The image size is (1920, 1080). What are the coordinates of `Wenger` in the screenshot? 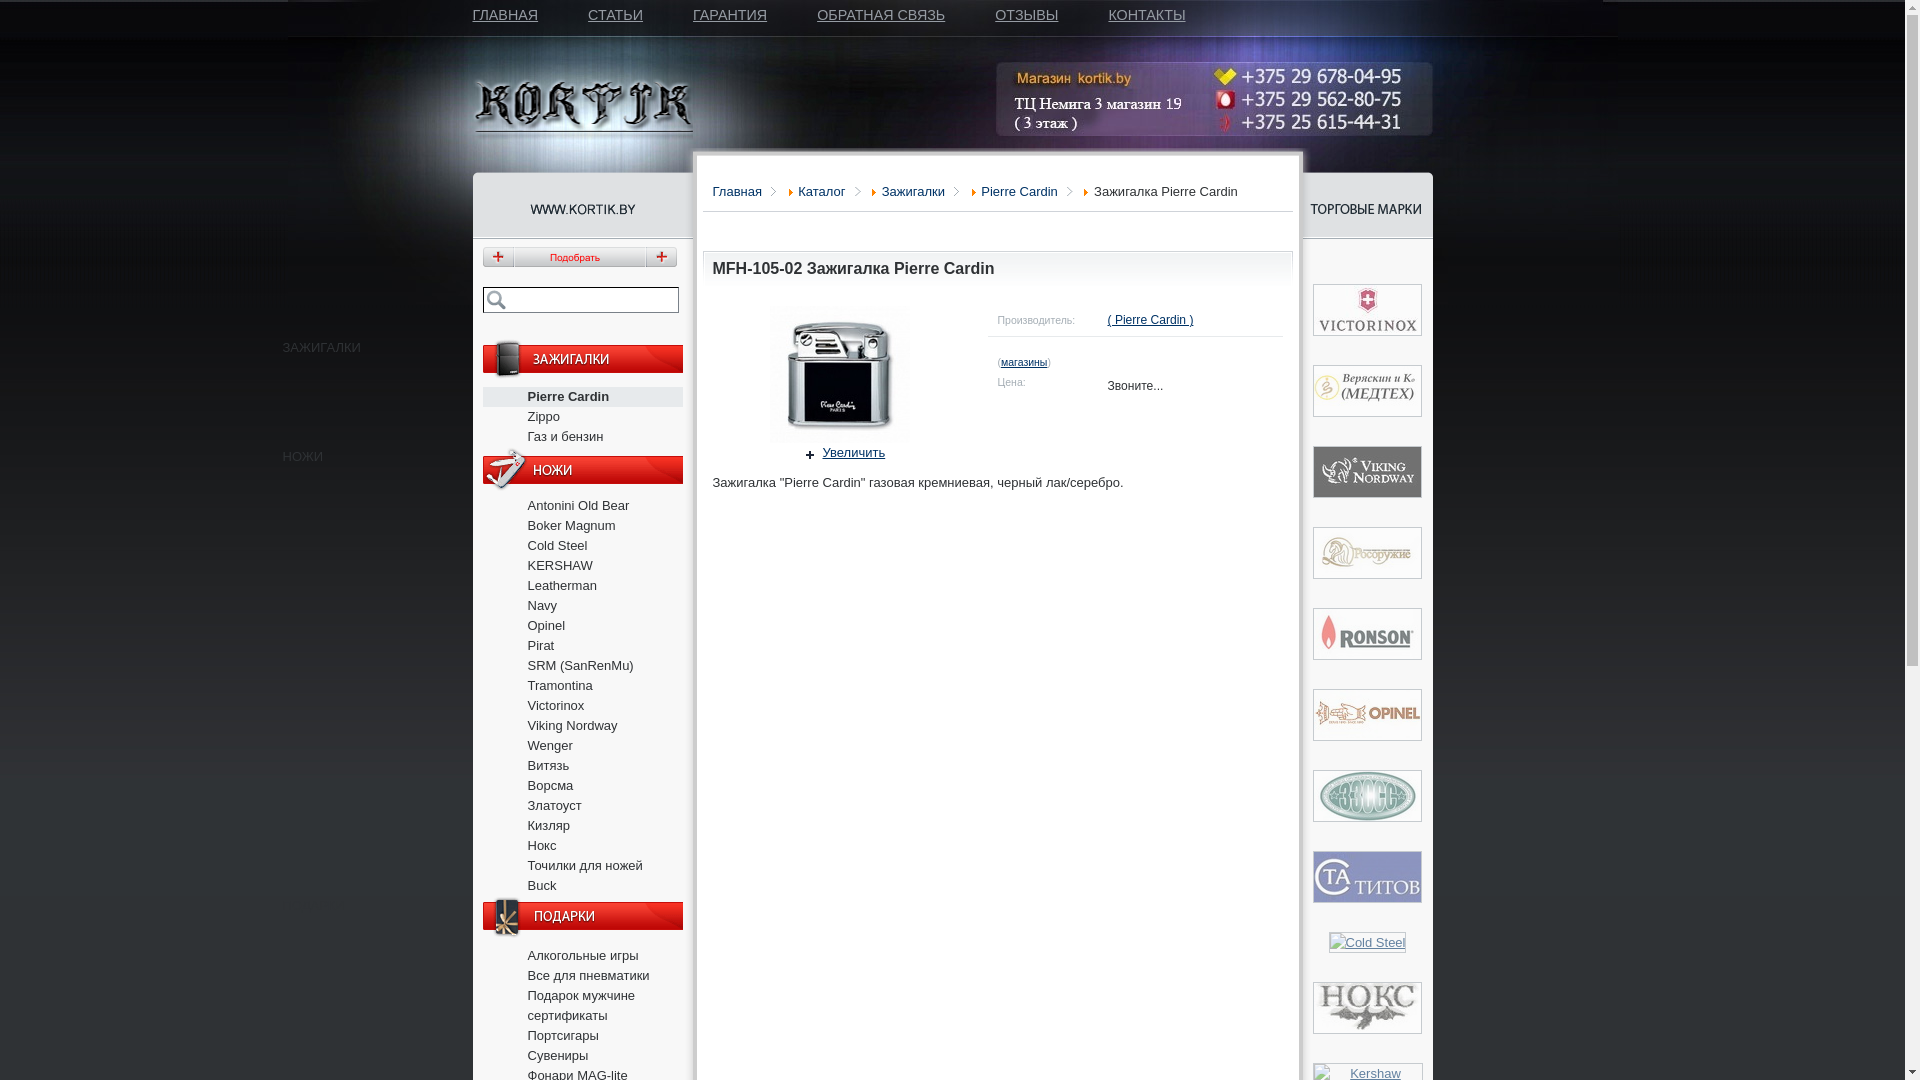 It's located at (550, 746).